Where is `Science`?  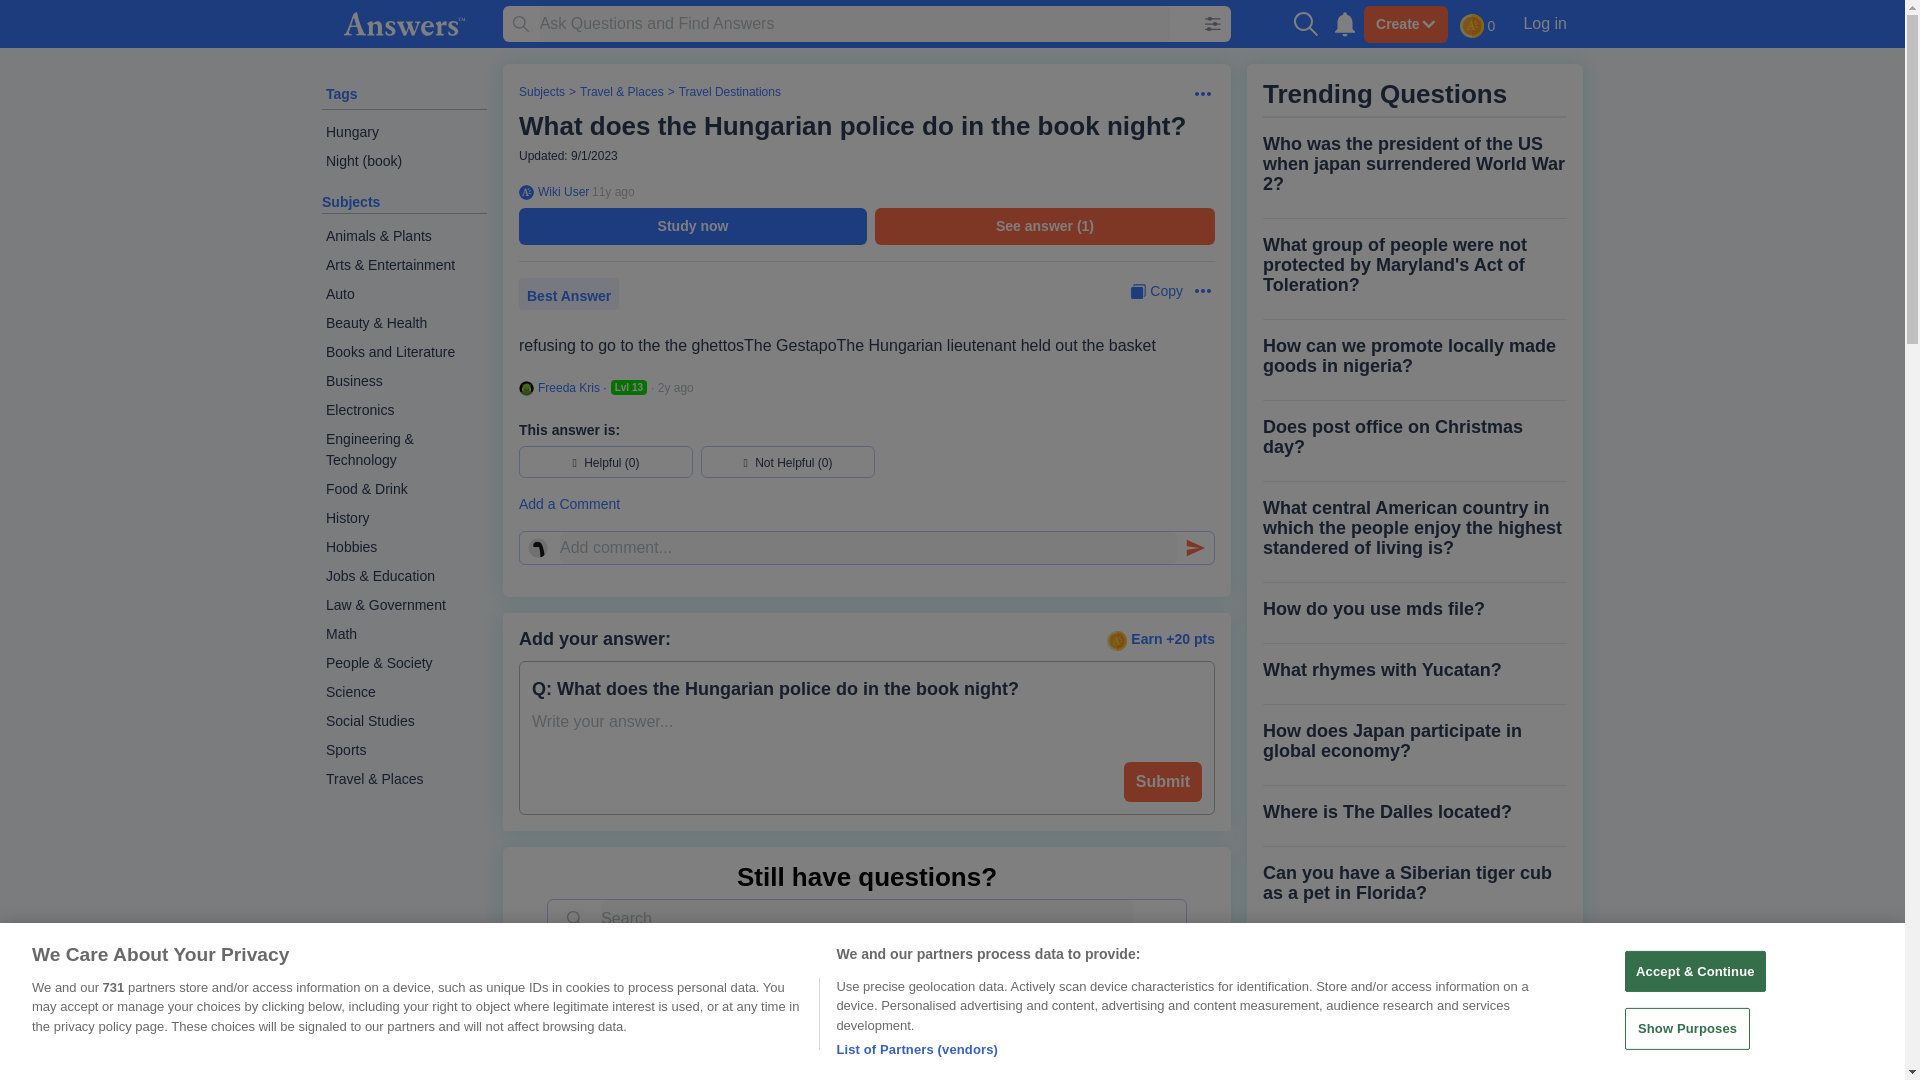
Science is located at coordinates (404, 692).